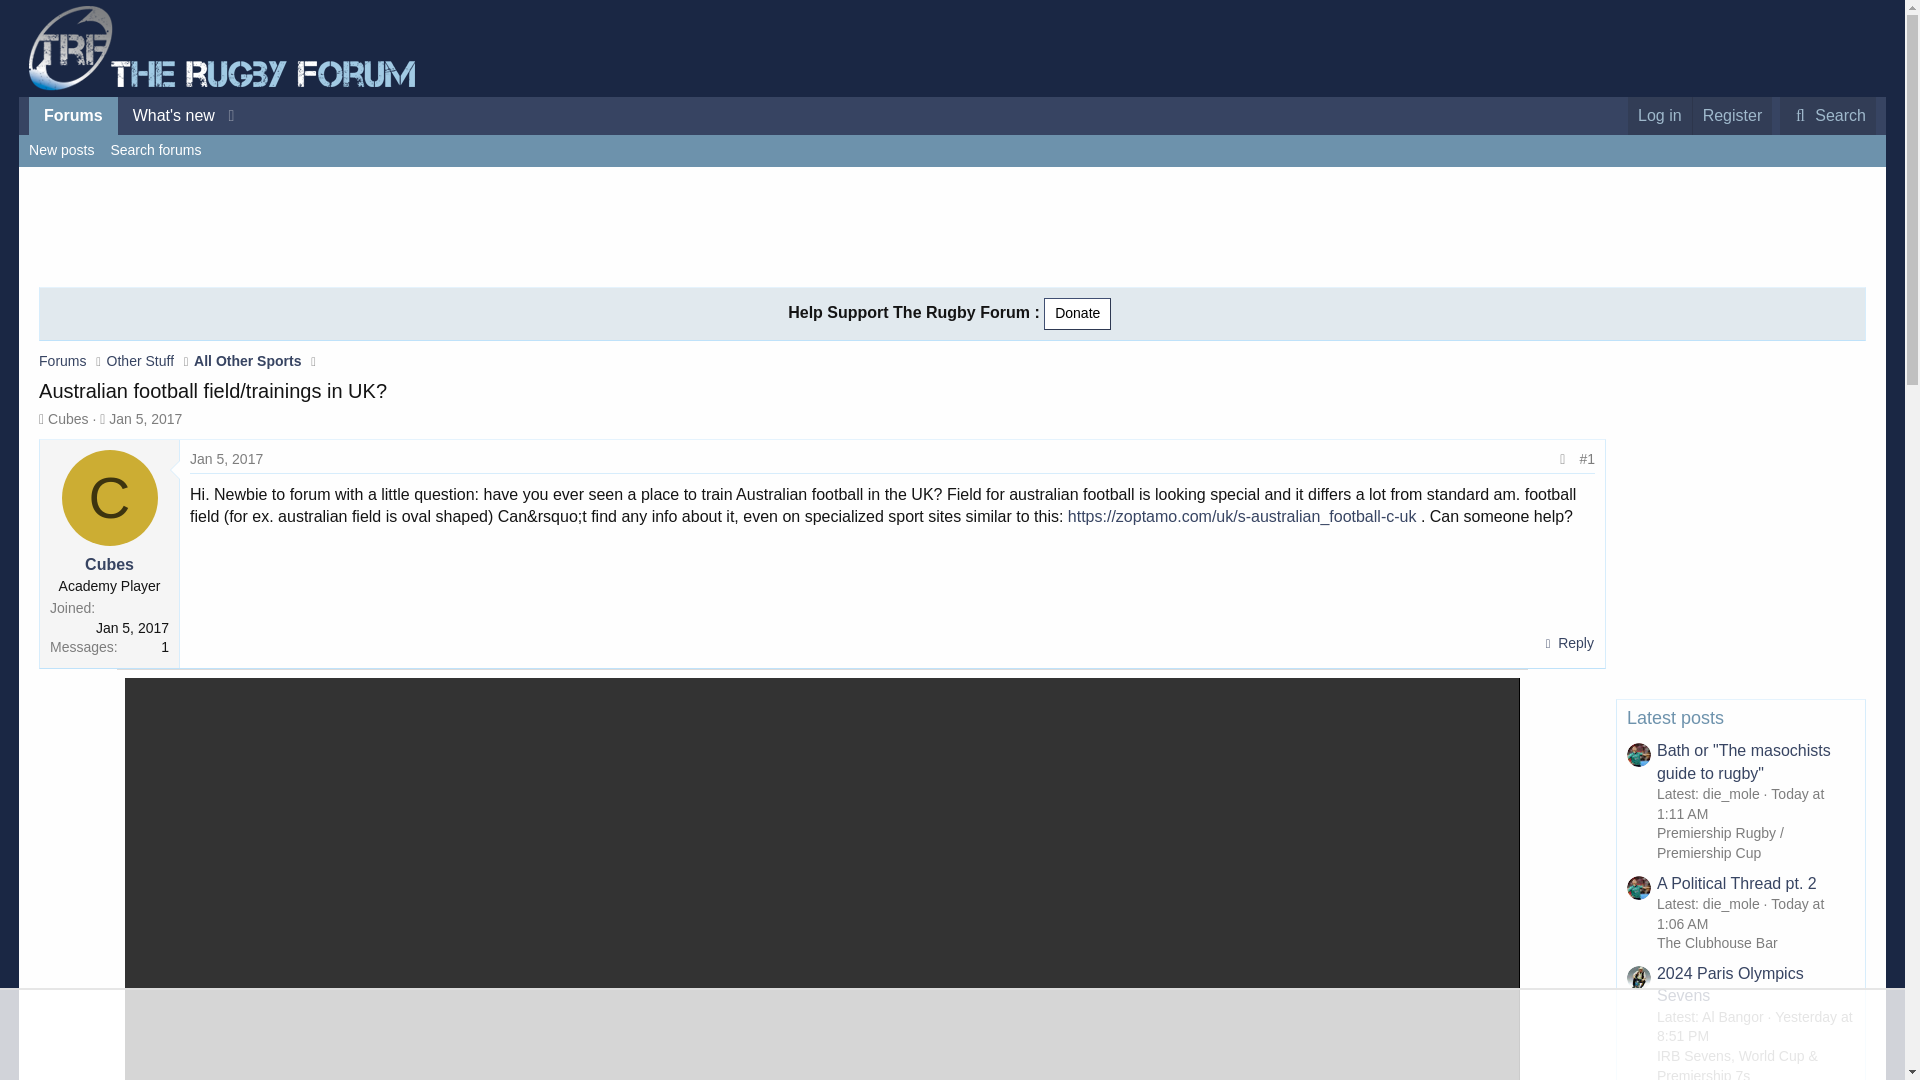 The height and width of the screenshot is (1080, 1920). Describe the element at coordinates (1827, 116) in the screenshot. I see `Search` at that location.